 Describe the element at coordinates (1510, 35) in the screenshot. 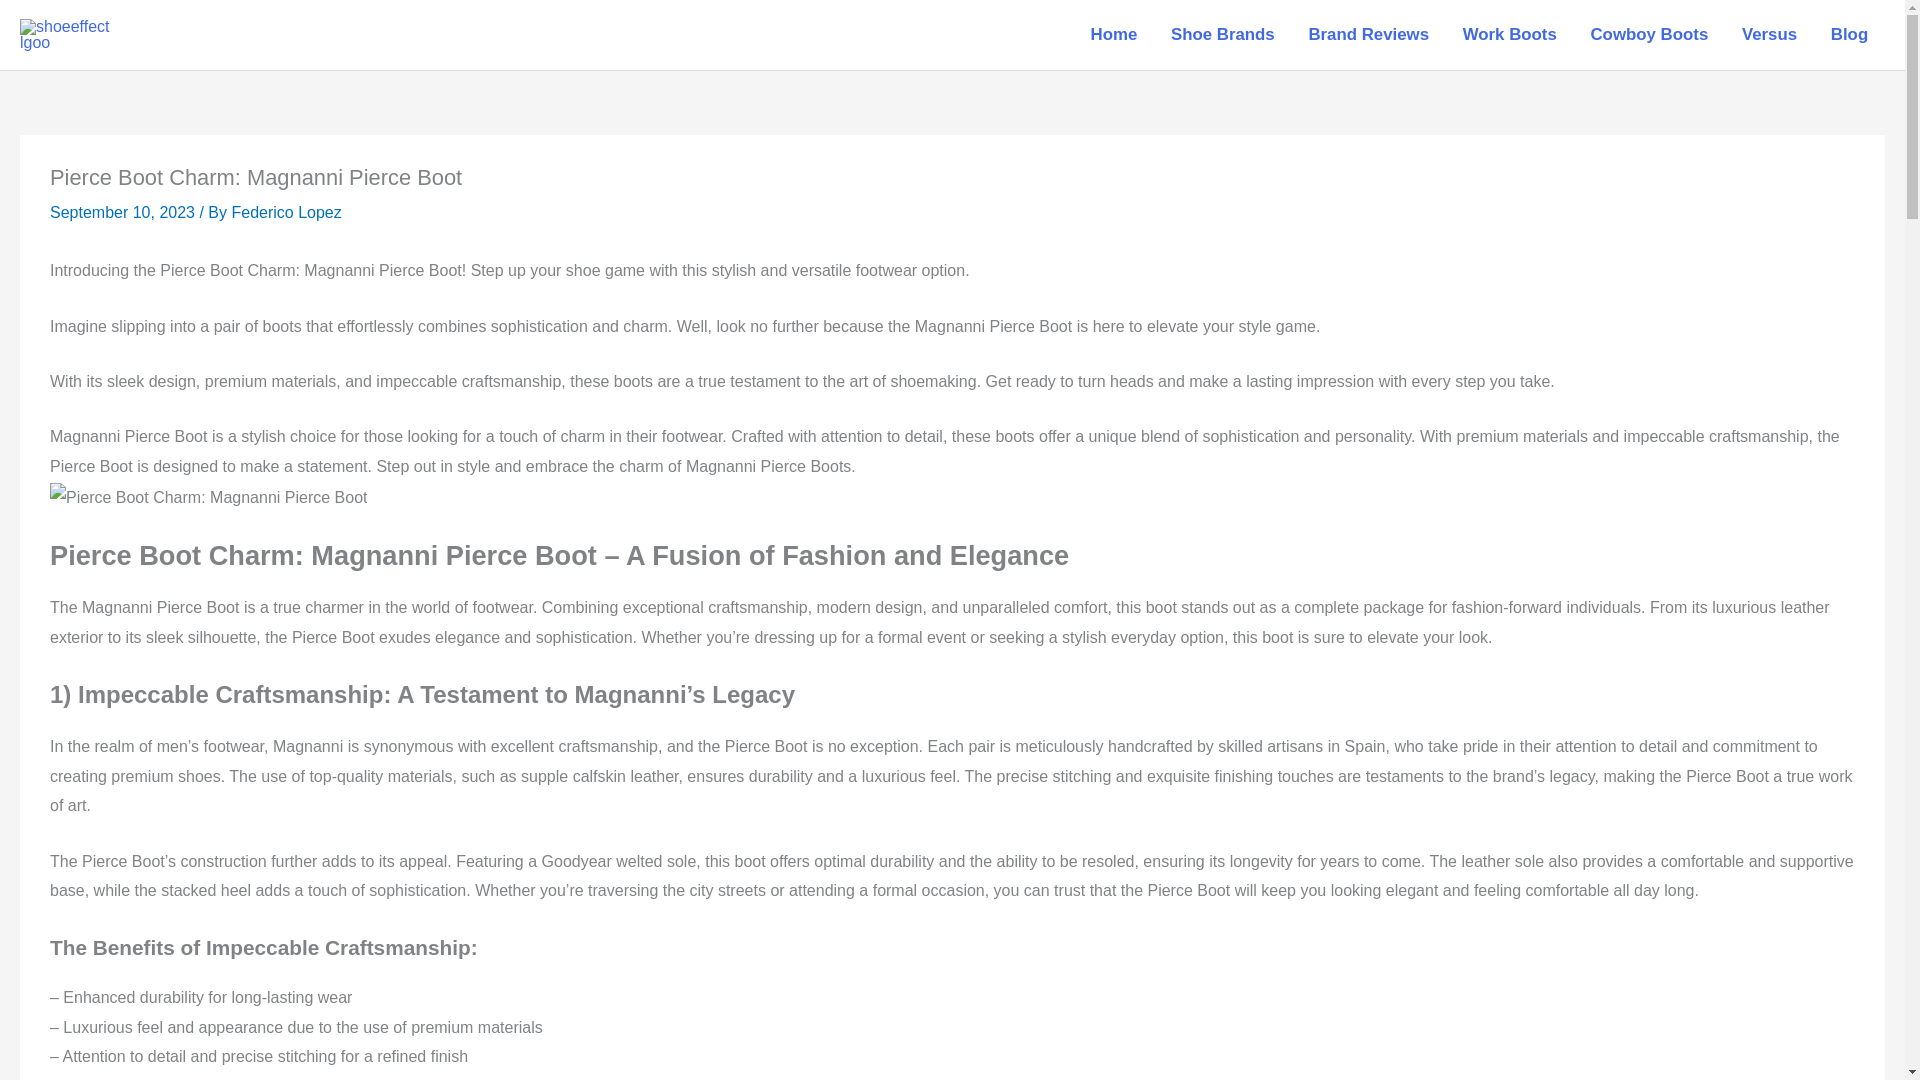

I see `Work Boots` at that location.